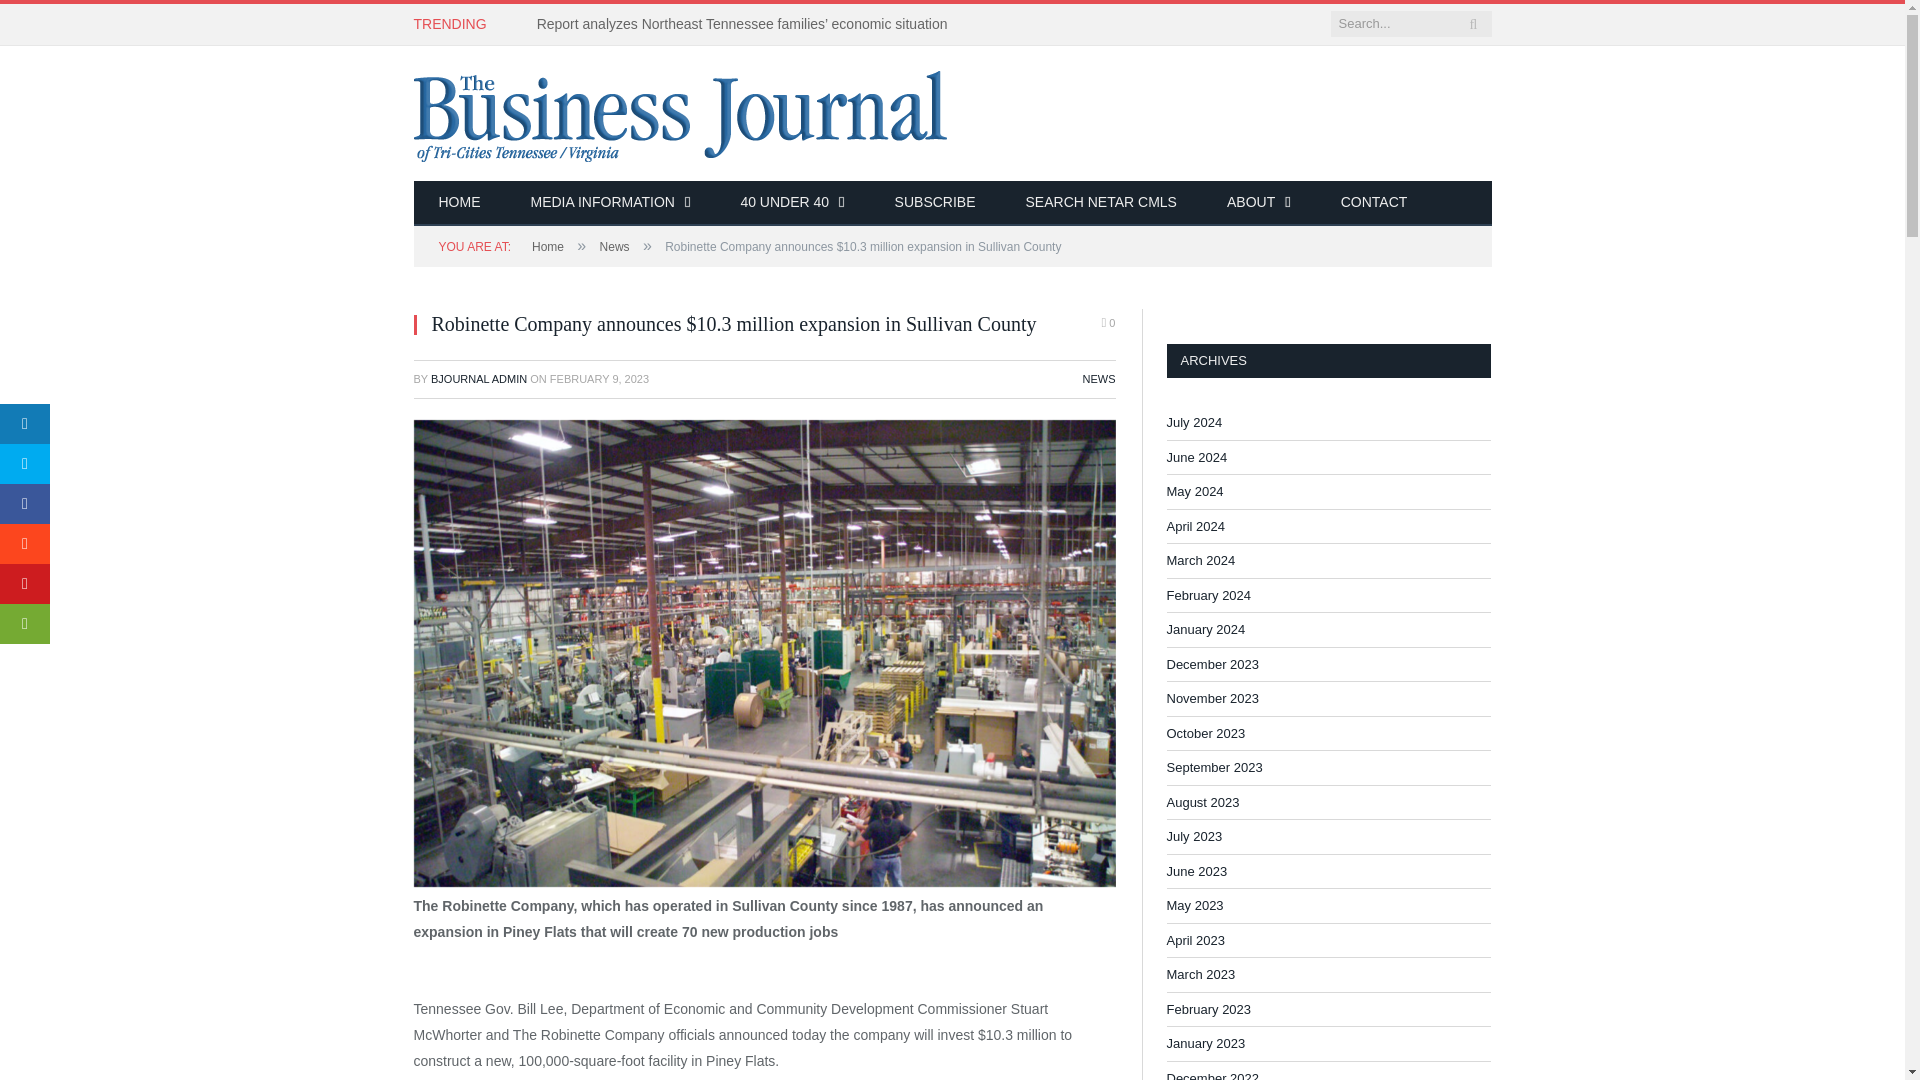 The width and height of the screenshot is (1920, 1080). Describe the element at coordinates (1374, 203) in the screenshot. I see `CONTACT` at that location.